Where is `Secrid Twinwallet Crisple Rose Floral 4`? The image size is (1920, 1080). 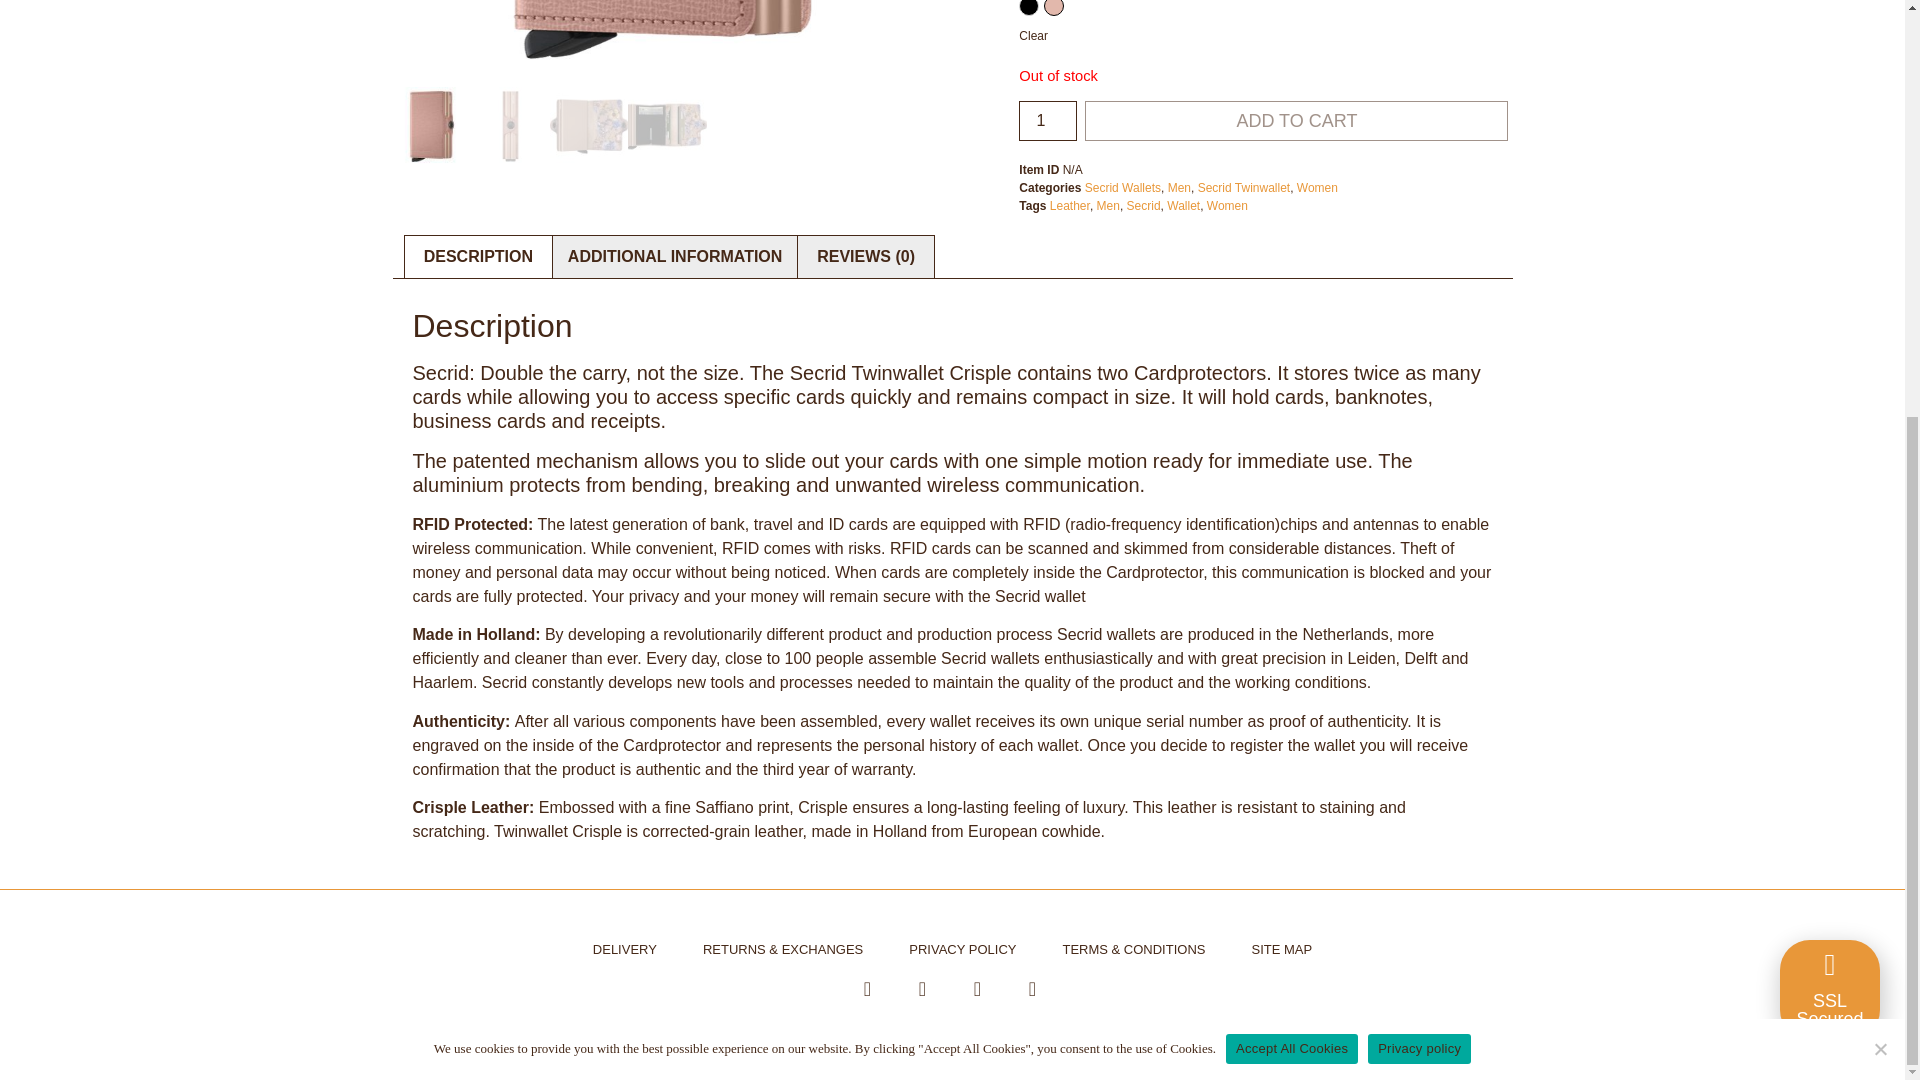
Secrid Twinwallet Crisple Rose Floral 4 is located at coordinates (196, 44).